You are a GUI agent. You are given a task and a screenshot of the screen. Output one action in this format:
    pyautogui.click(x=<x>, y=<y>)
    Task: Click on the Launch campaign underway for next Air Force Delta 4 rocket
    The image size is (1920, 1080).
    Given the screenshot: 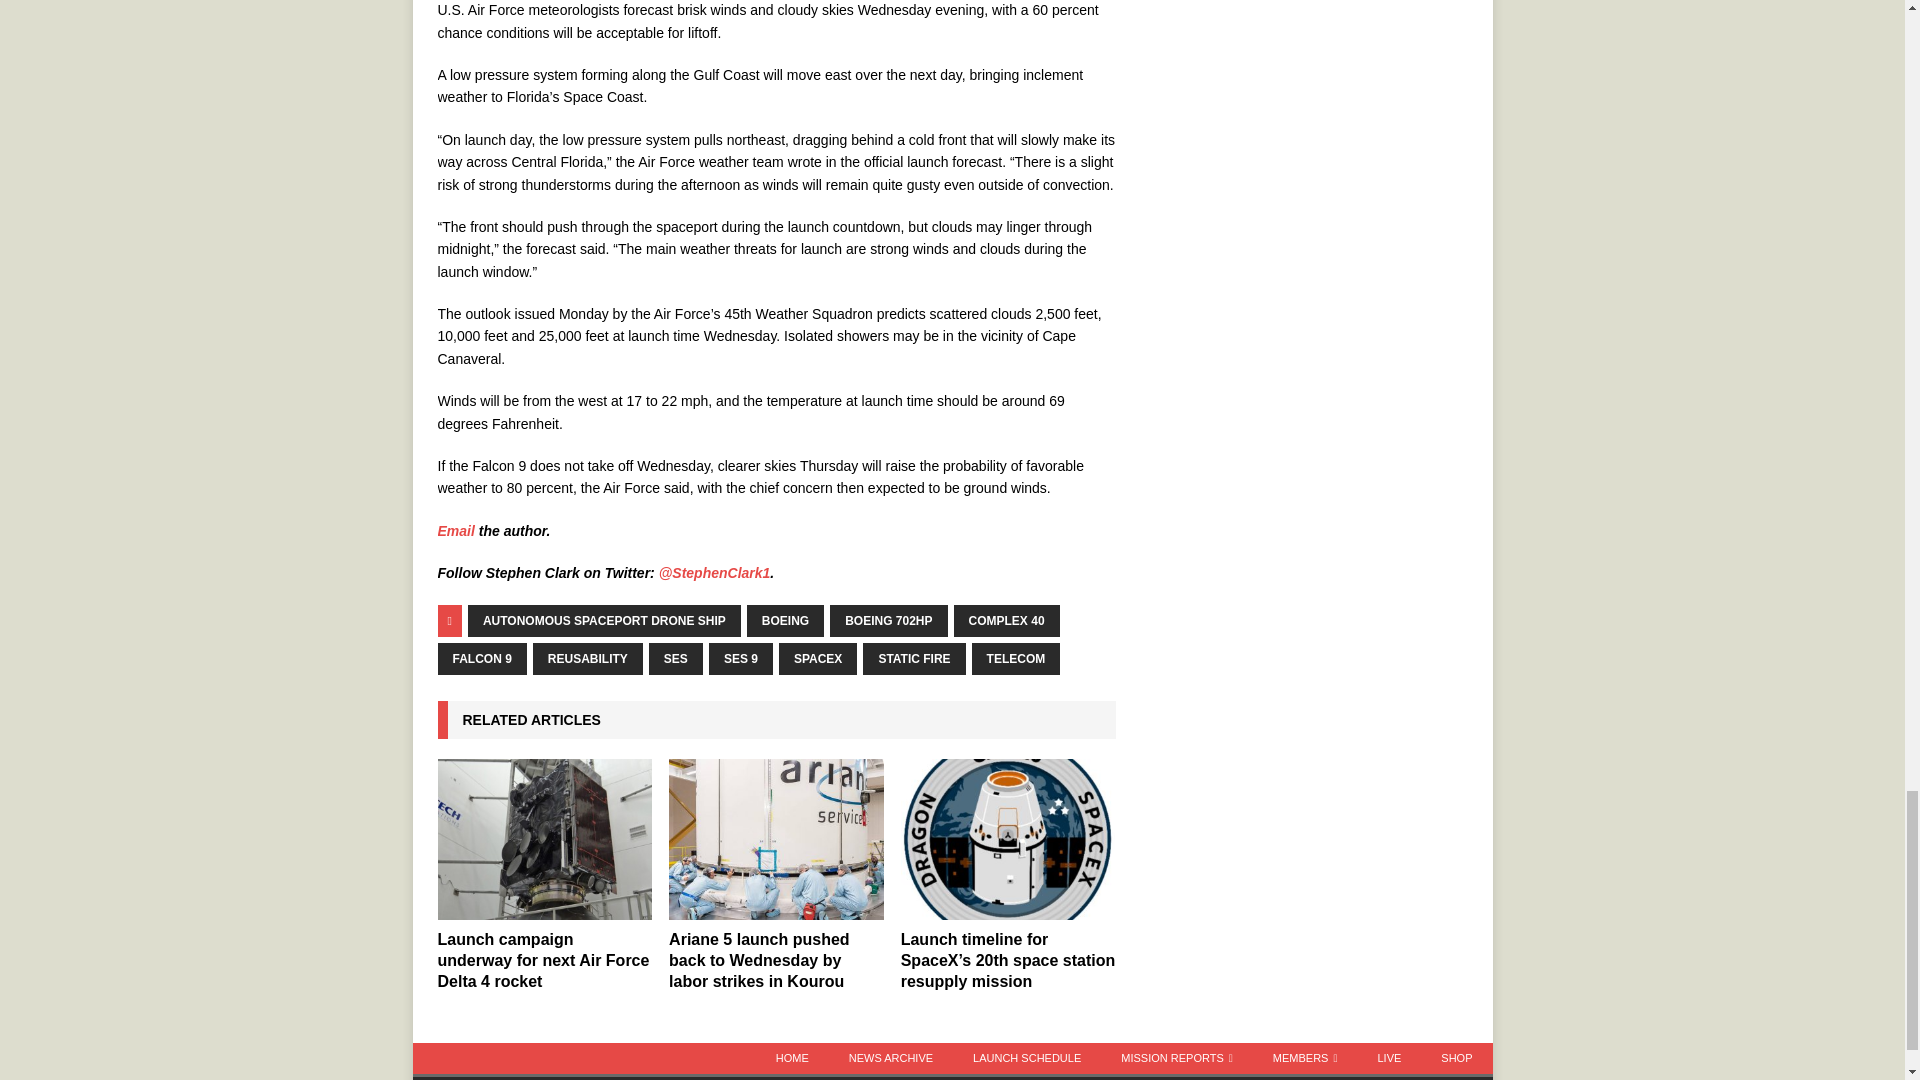 What is the action you would take?
    pyautogui.click(x=544, y=840)
    